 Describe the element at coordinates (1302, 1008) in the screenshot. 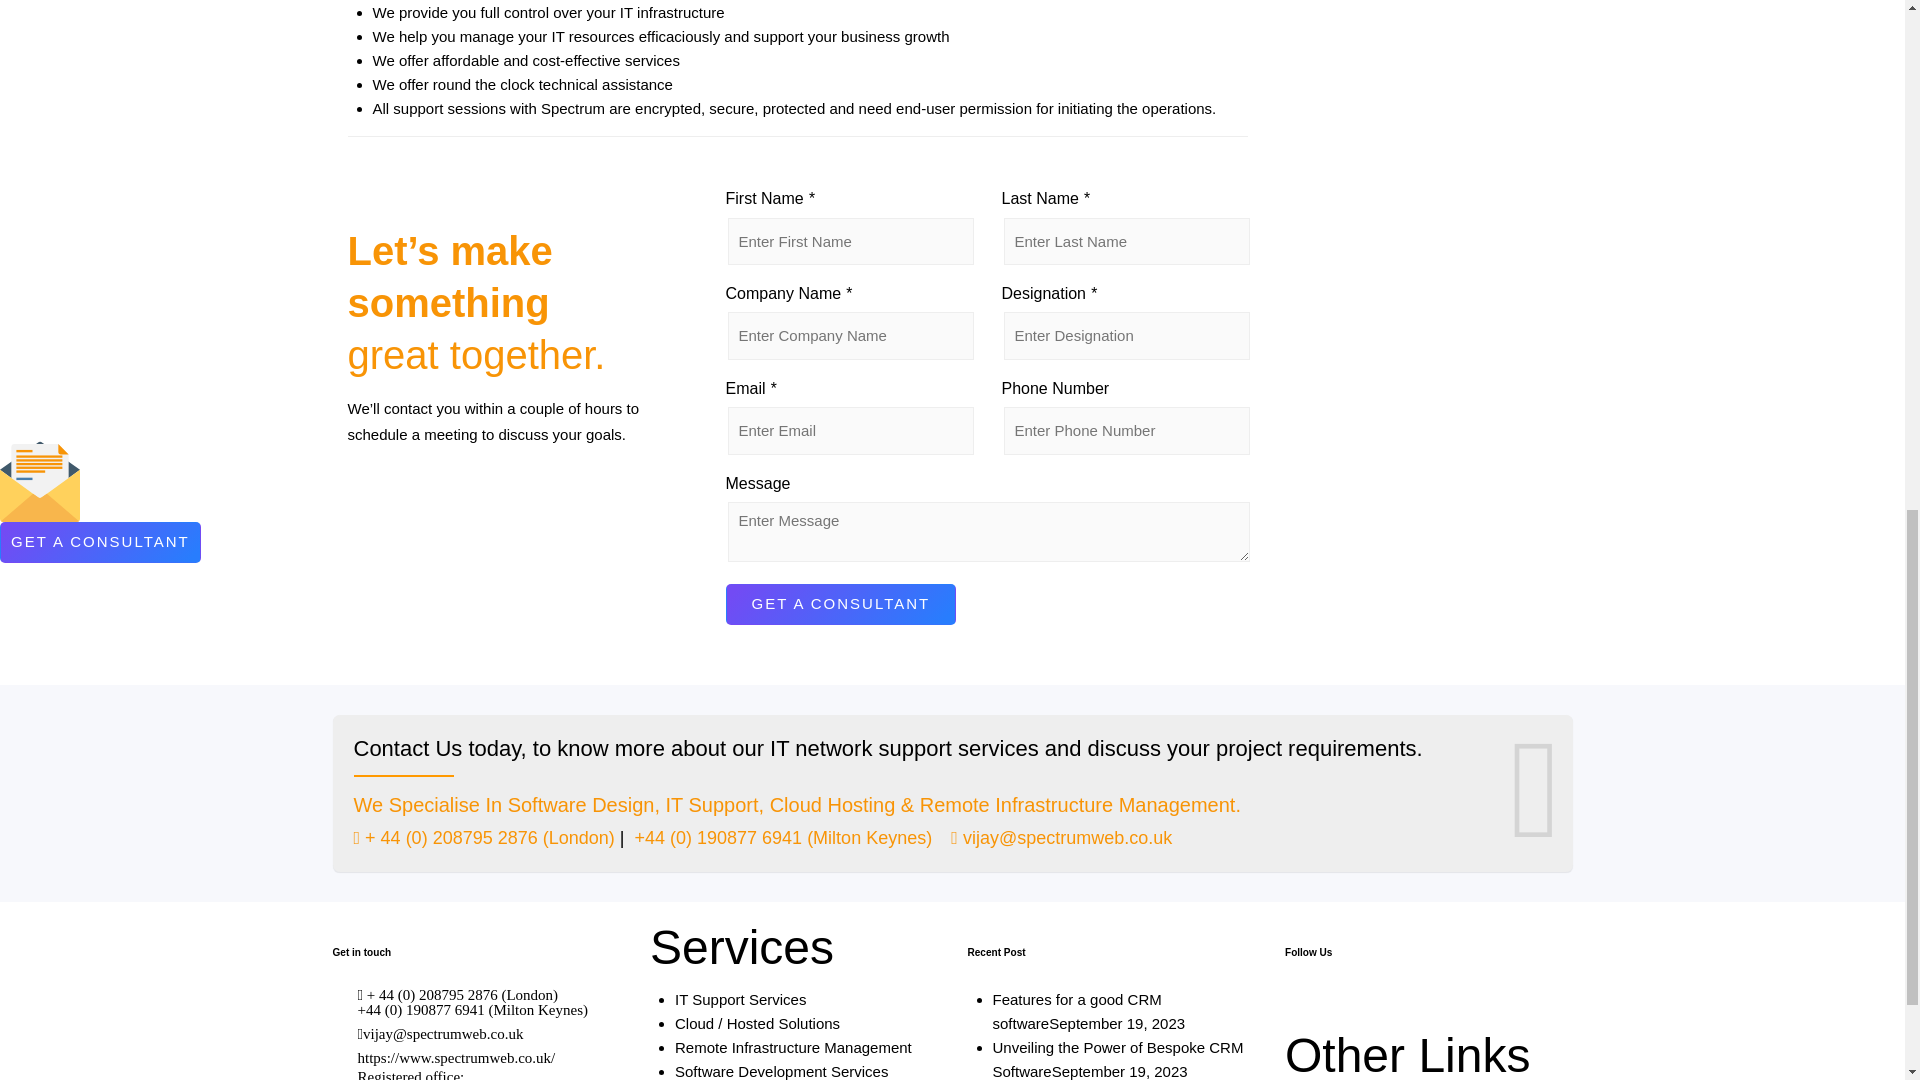

I see `Twitter` at that location.